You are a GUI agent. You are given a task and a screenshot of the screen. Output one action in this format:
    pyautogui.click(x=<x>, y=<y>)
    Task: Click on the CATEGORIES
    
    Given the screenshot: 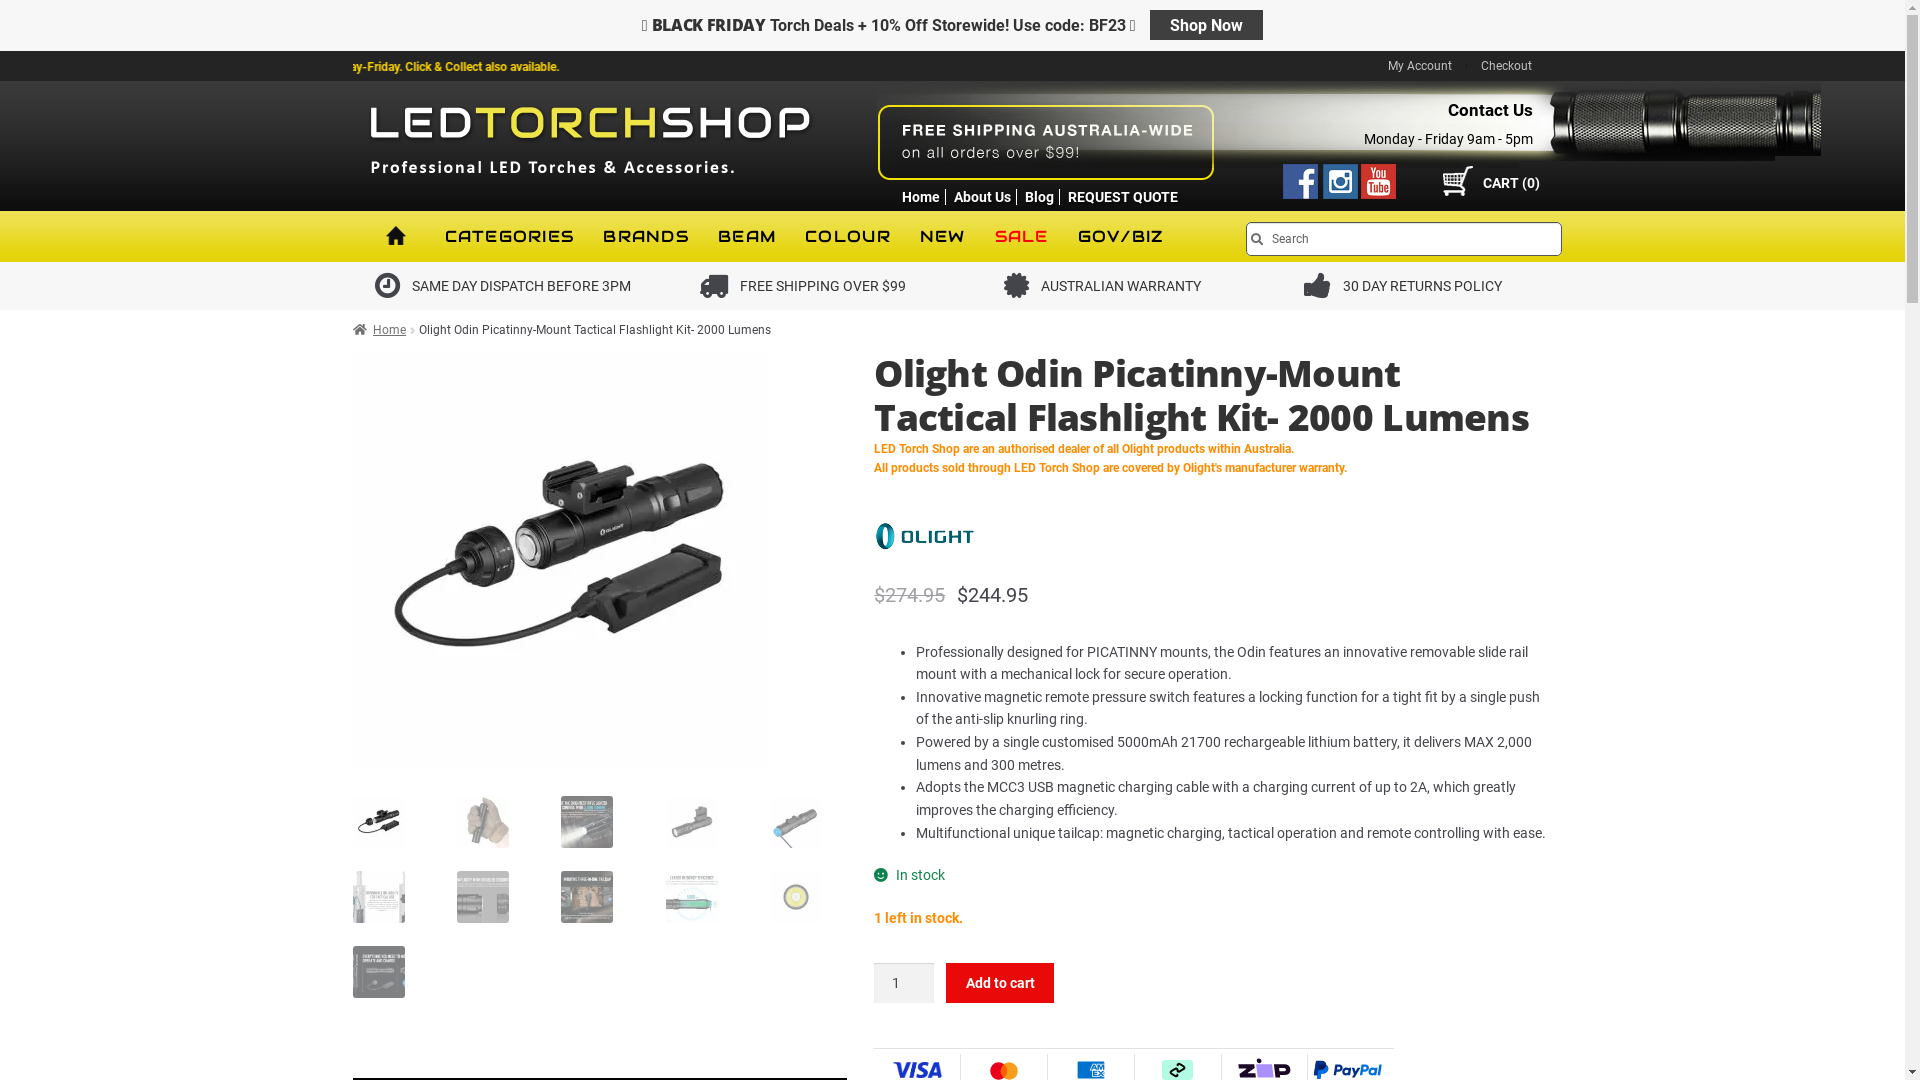 What is the action you would take?
    pyautogui.click(x=509, y=236)
    